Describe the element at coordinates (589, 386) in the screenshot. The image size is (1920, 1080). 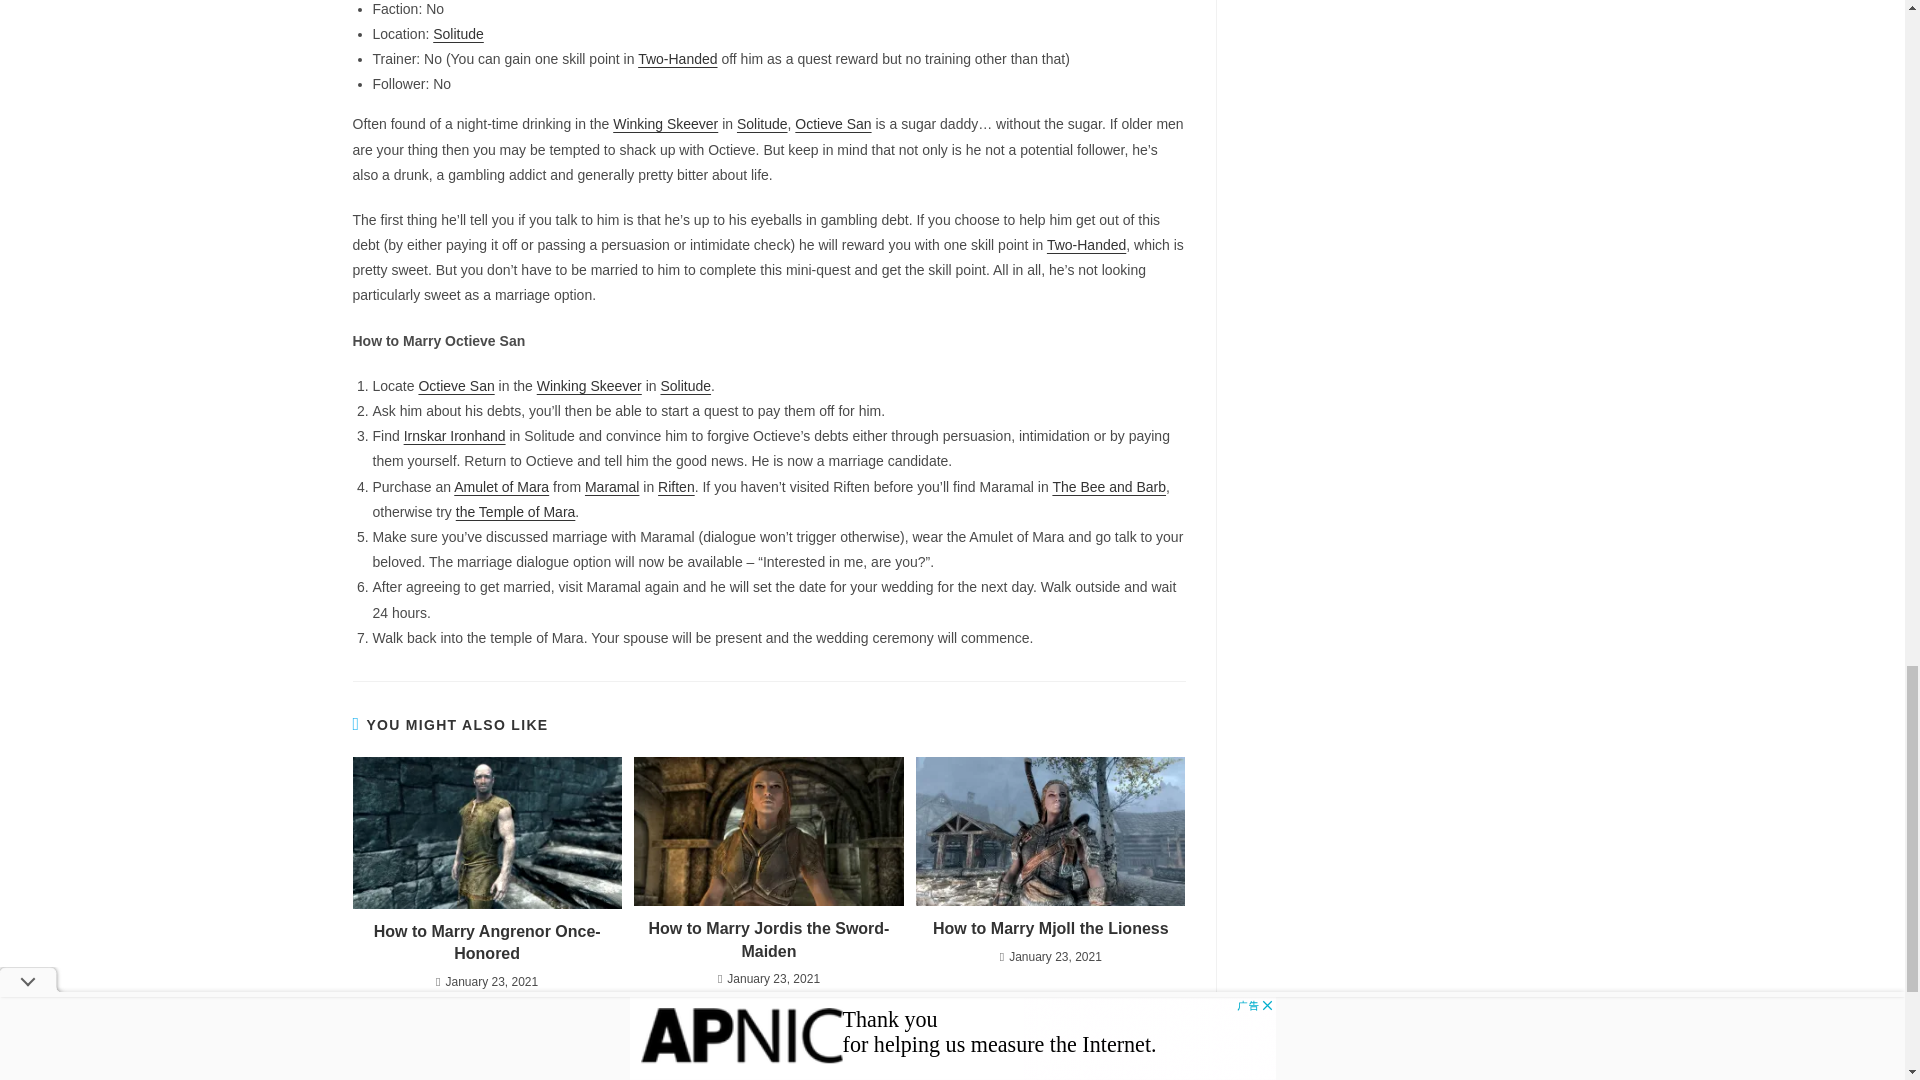
I see `Winking Skeever` at that location.